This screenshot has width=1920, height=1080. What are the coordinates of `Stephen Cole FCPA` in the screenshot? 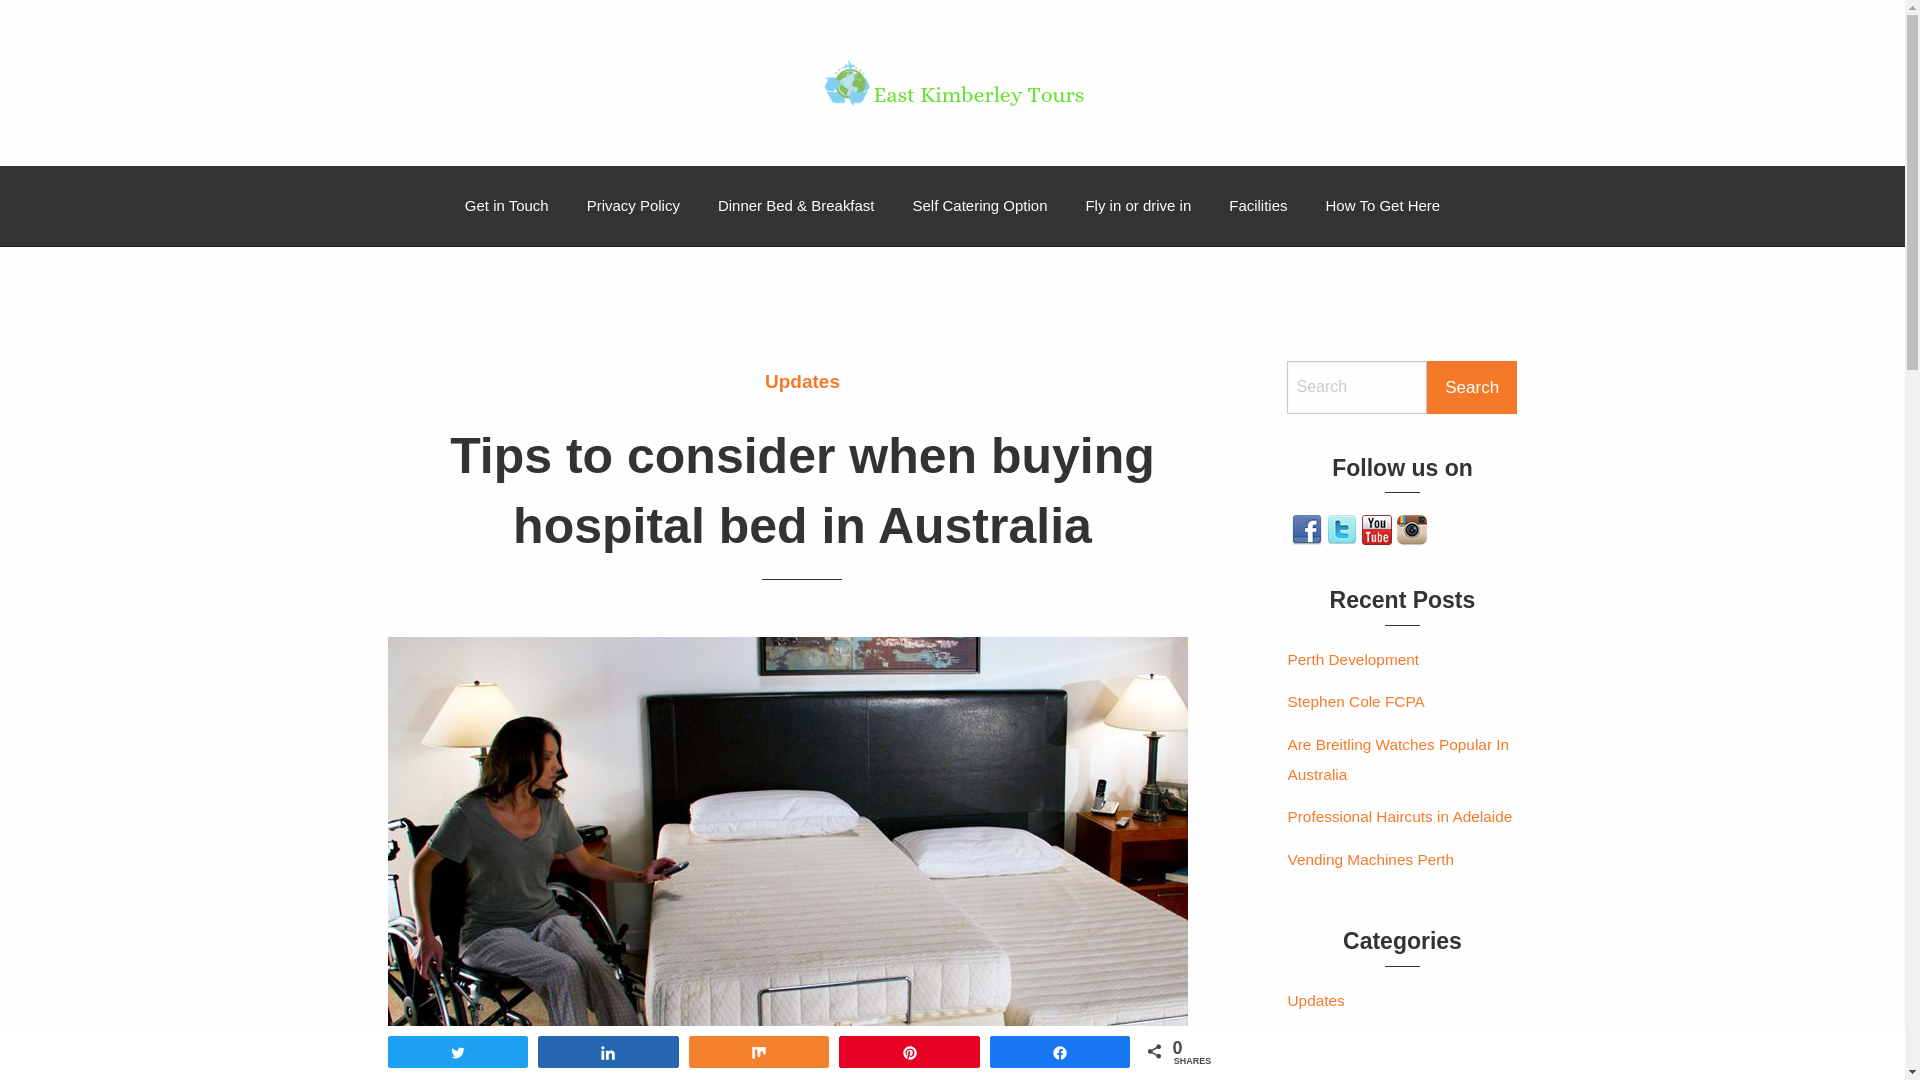 It's located at (1356, 702).